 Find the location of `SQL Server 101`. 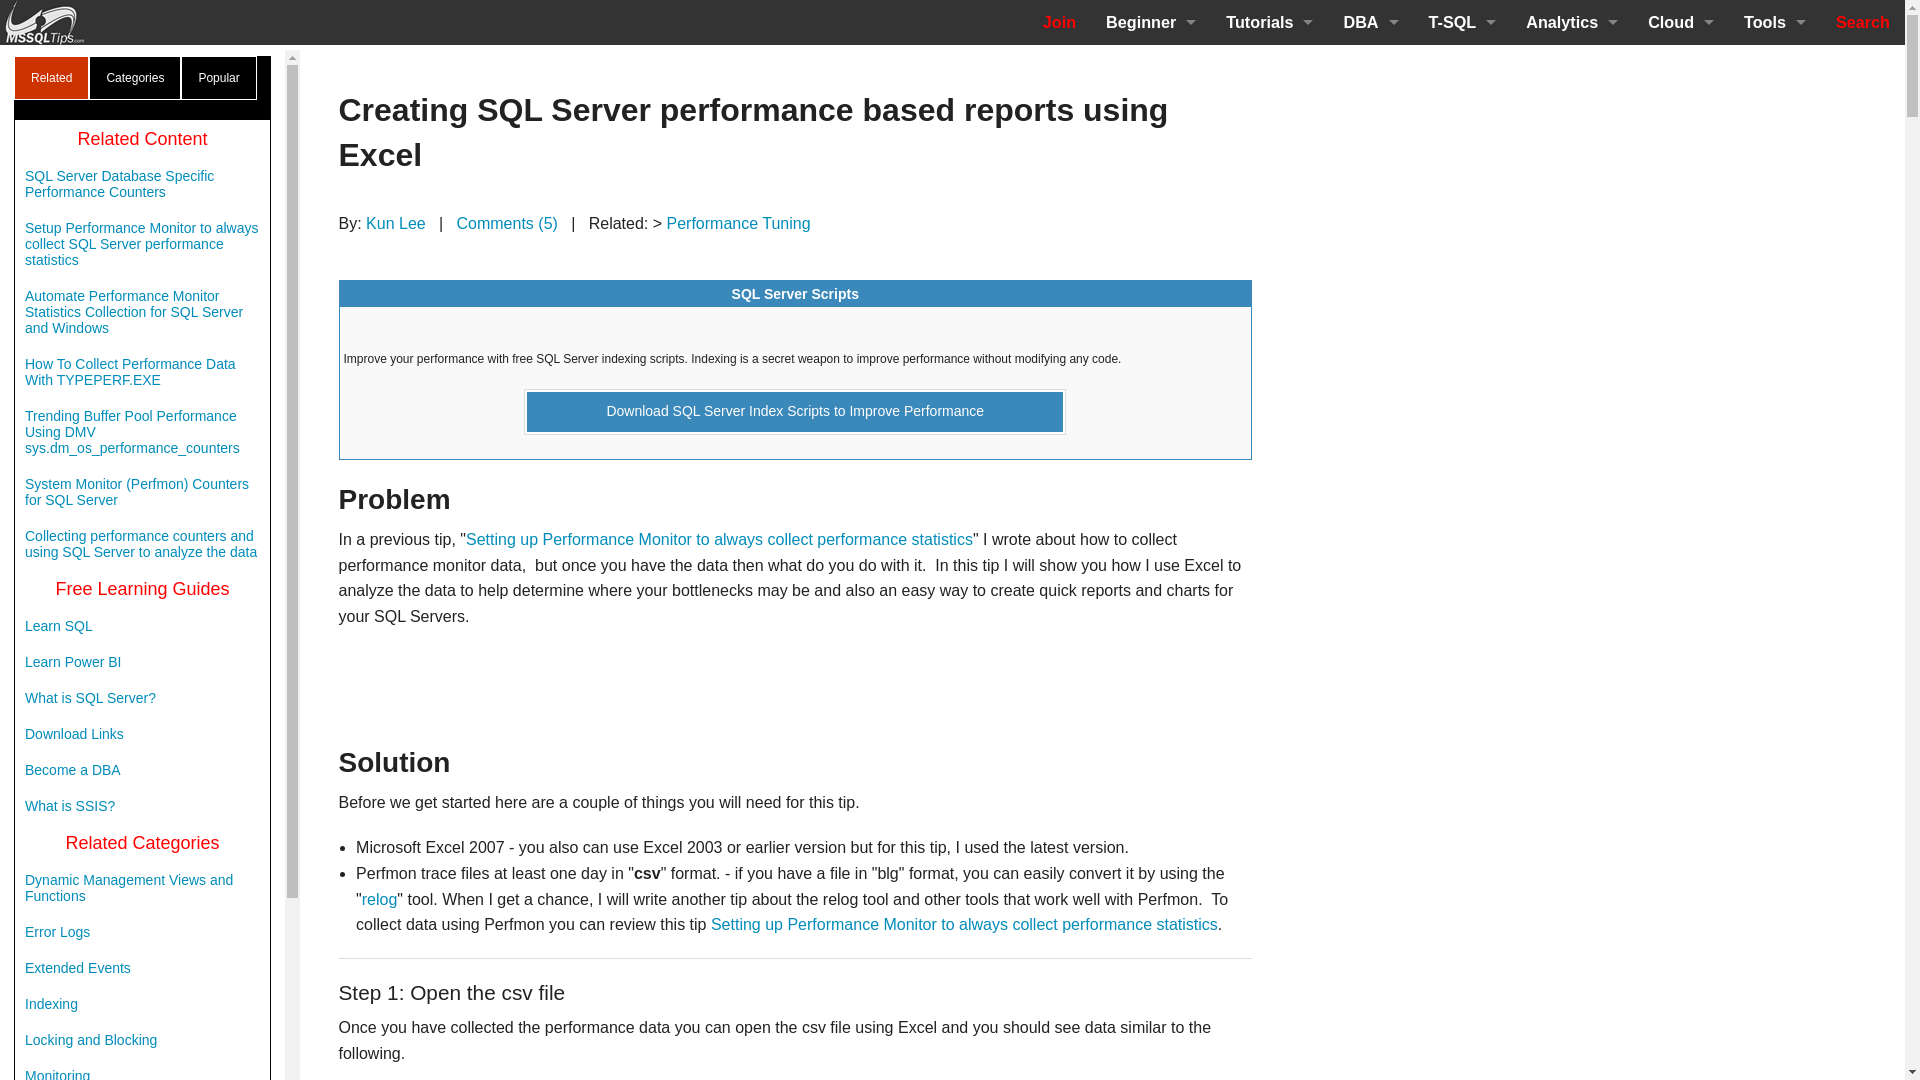

SQL Server 101 is located at coordinates (1270, 67).